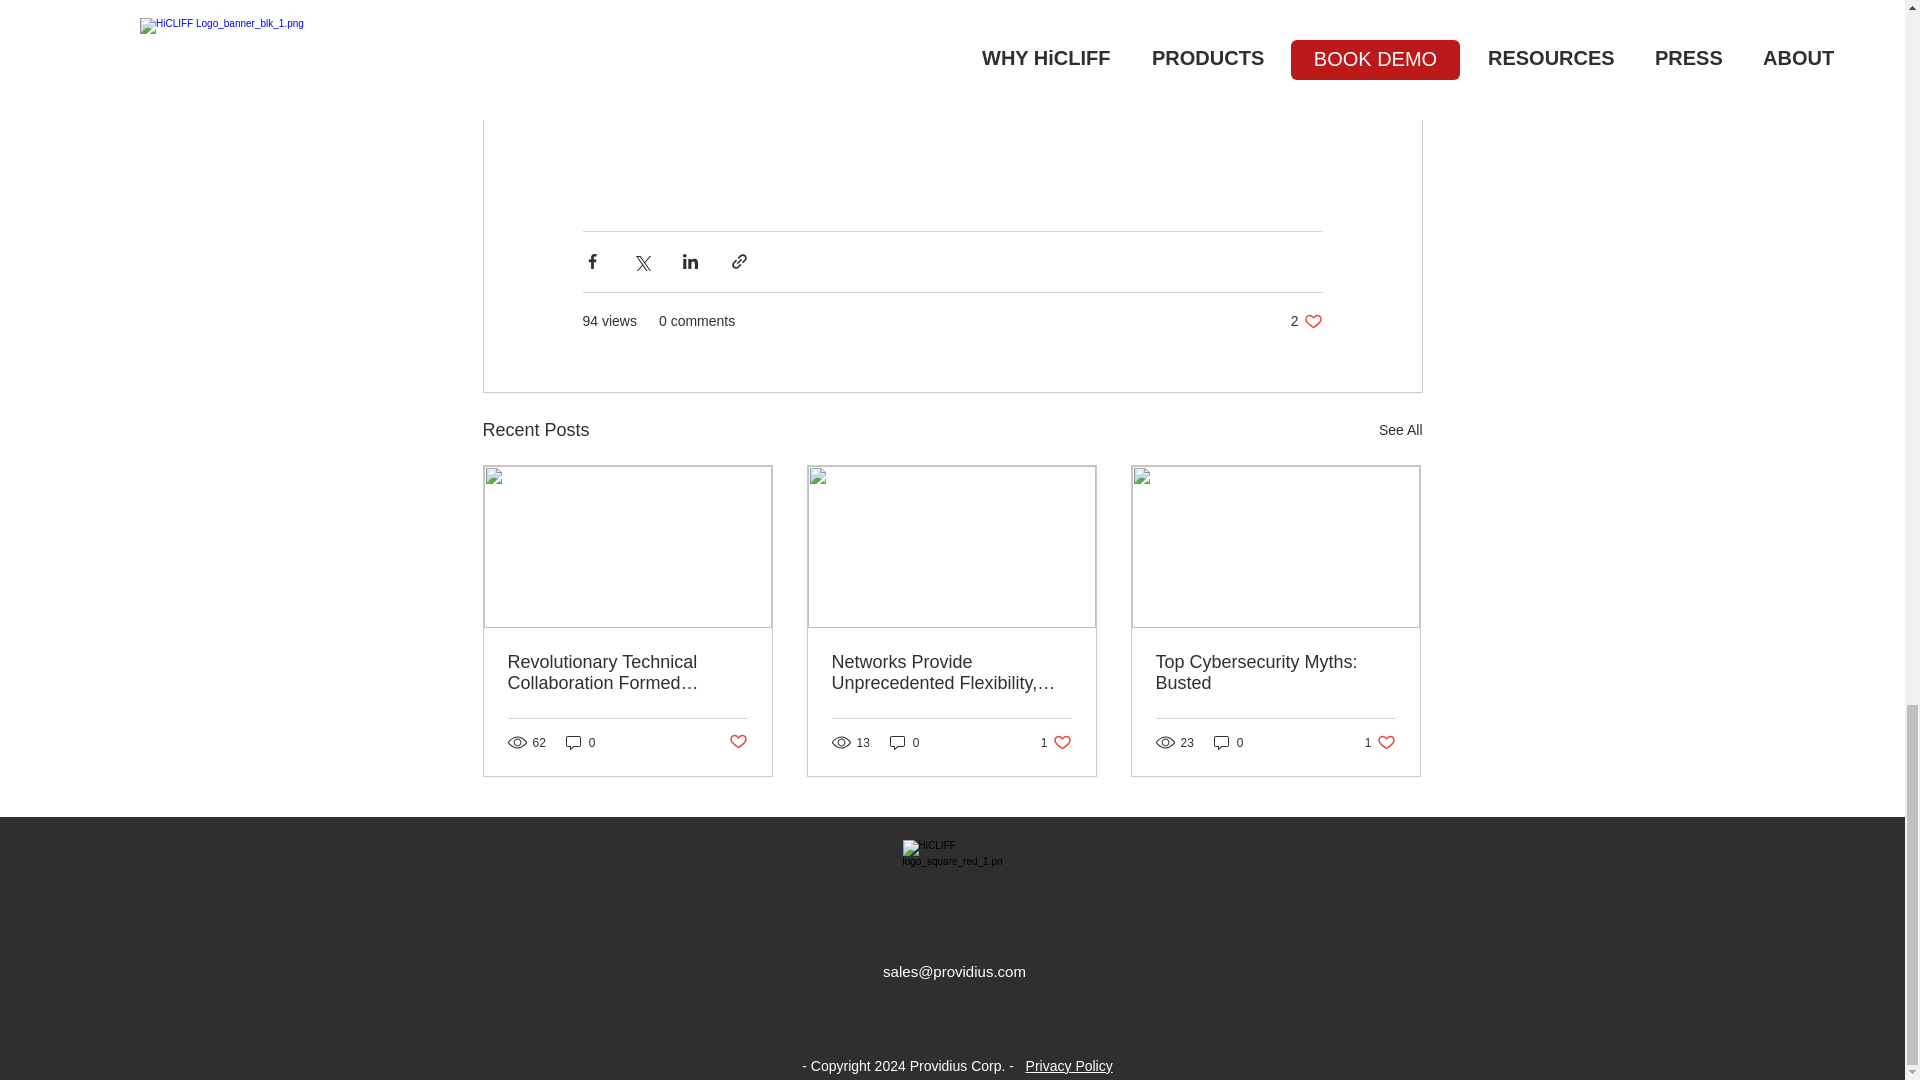 This screenshot has height=1080, width=1920. What do you see at coordinates (736, 742) in the screenshot?
I see `Post not marked as liked` at bounding box center [736, 742].